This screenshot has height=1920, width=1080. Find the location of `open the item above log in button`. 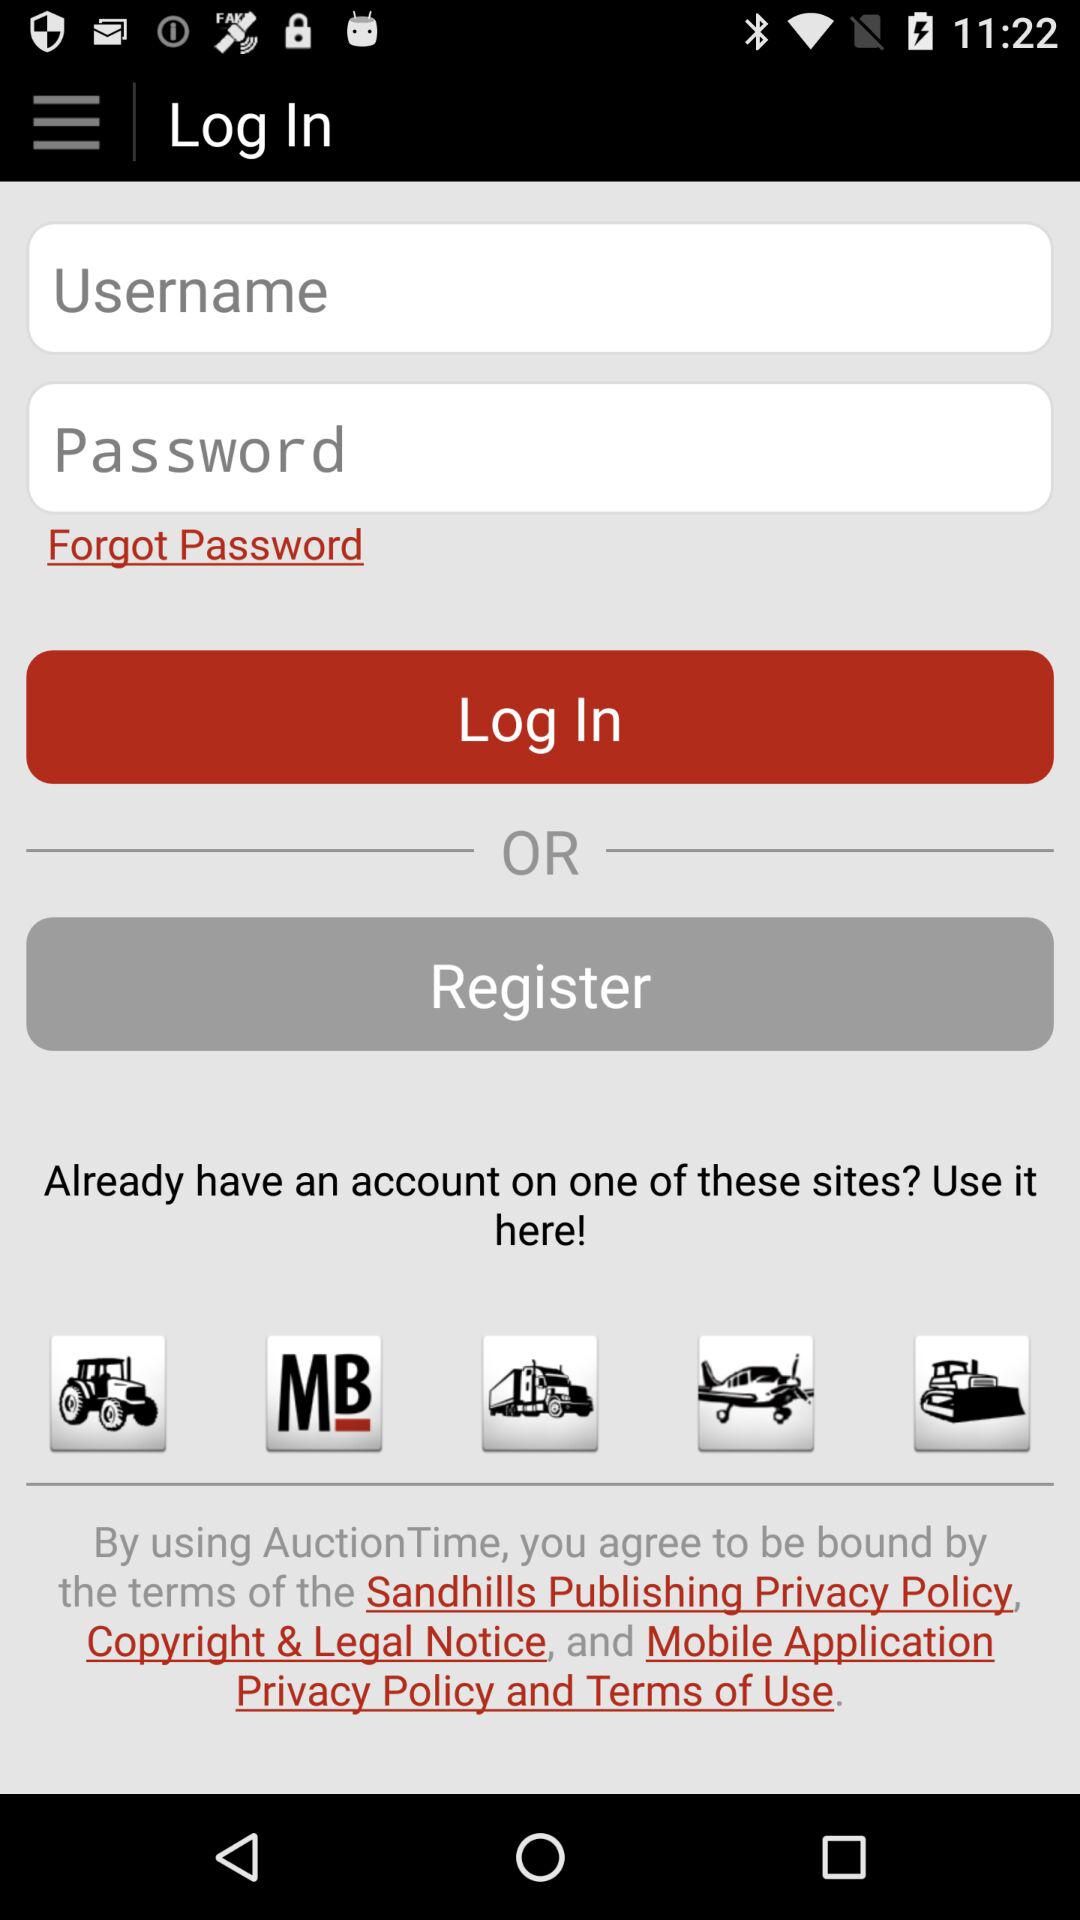

open the item above log in button is located at coordinates (205, 542).